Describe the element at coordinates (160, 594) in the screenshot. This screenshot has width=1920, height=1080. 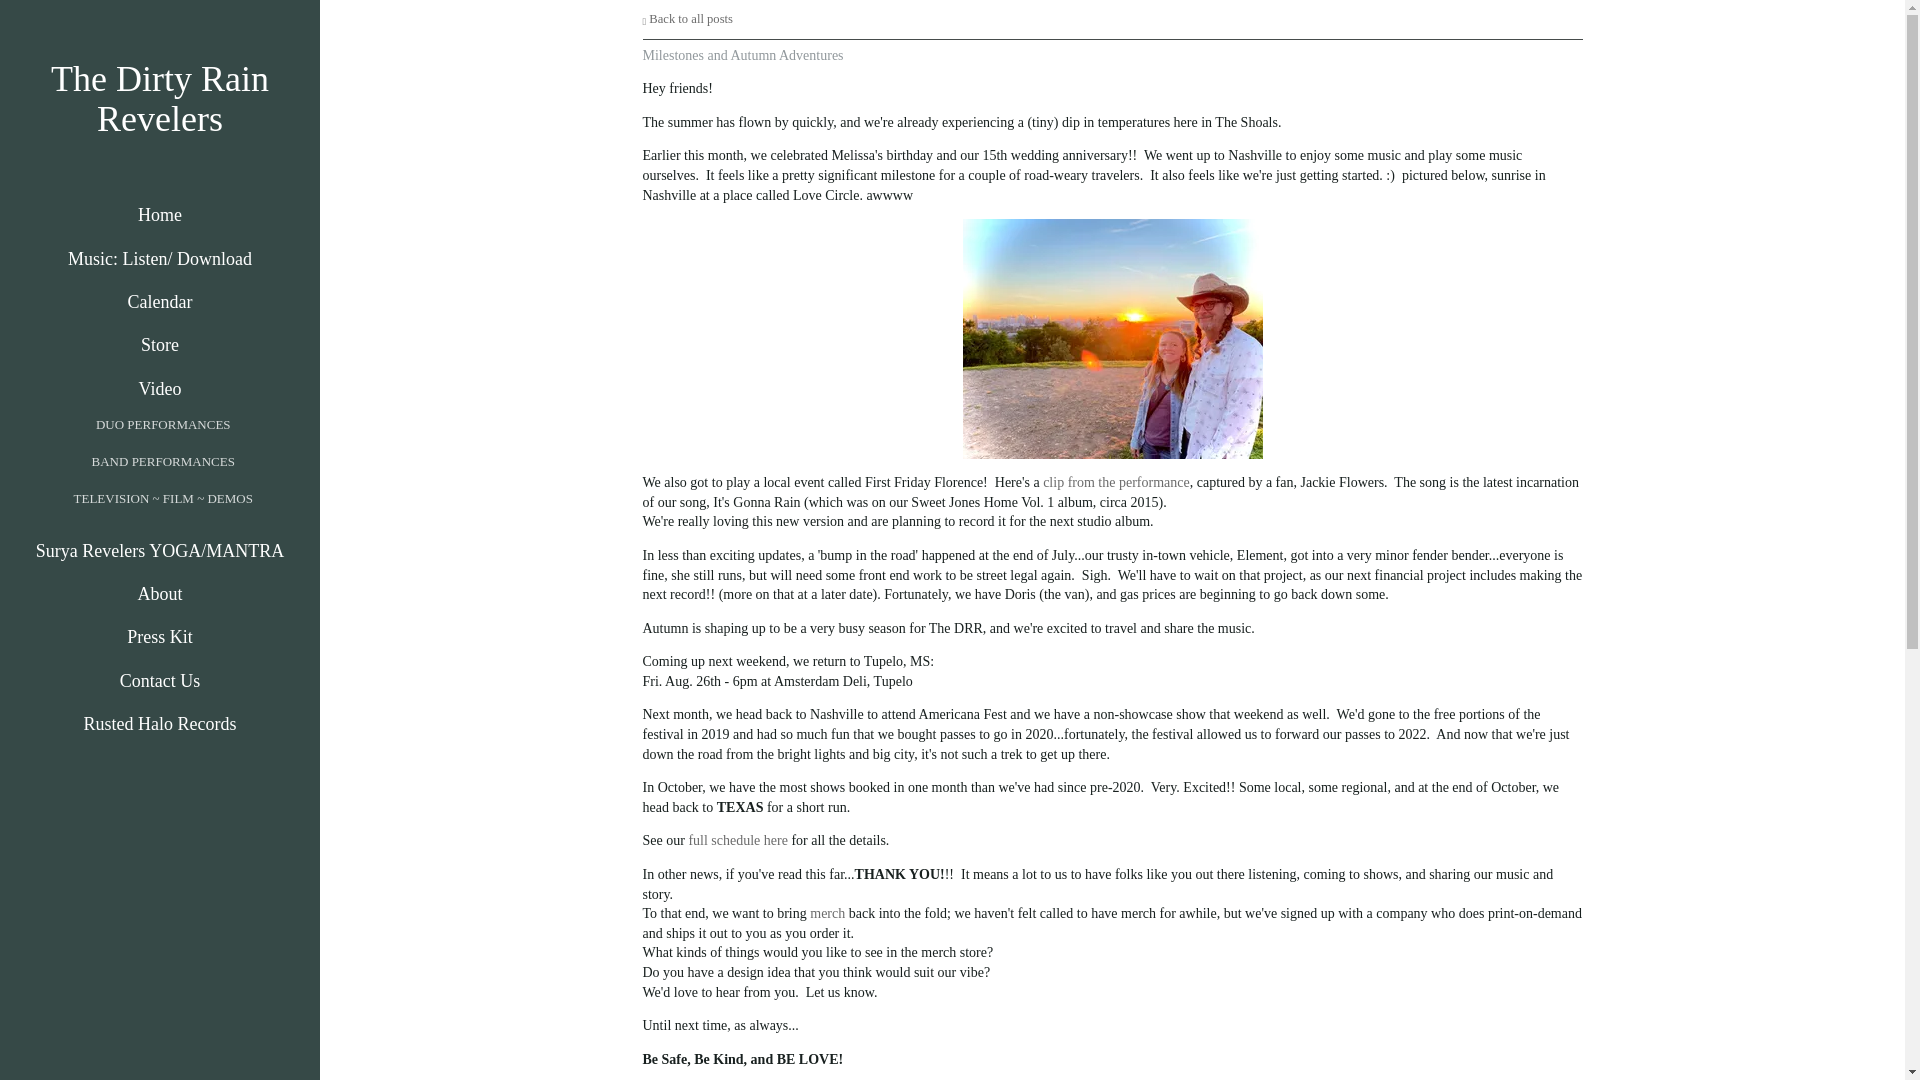
I see `About` at that location.